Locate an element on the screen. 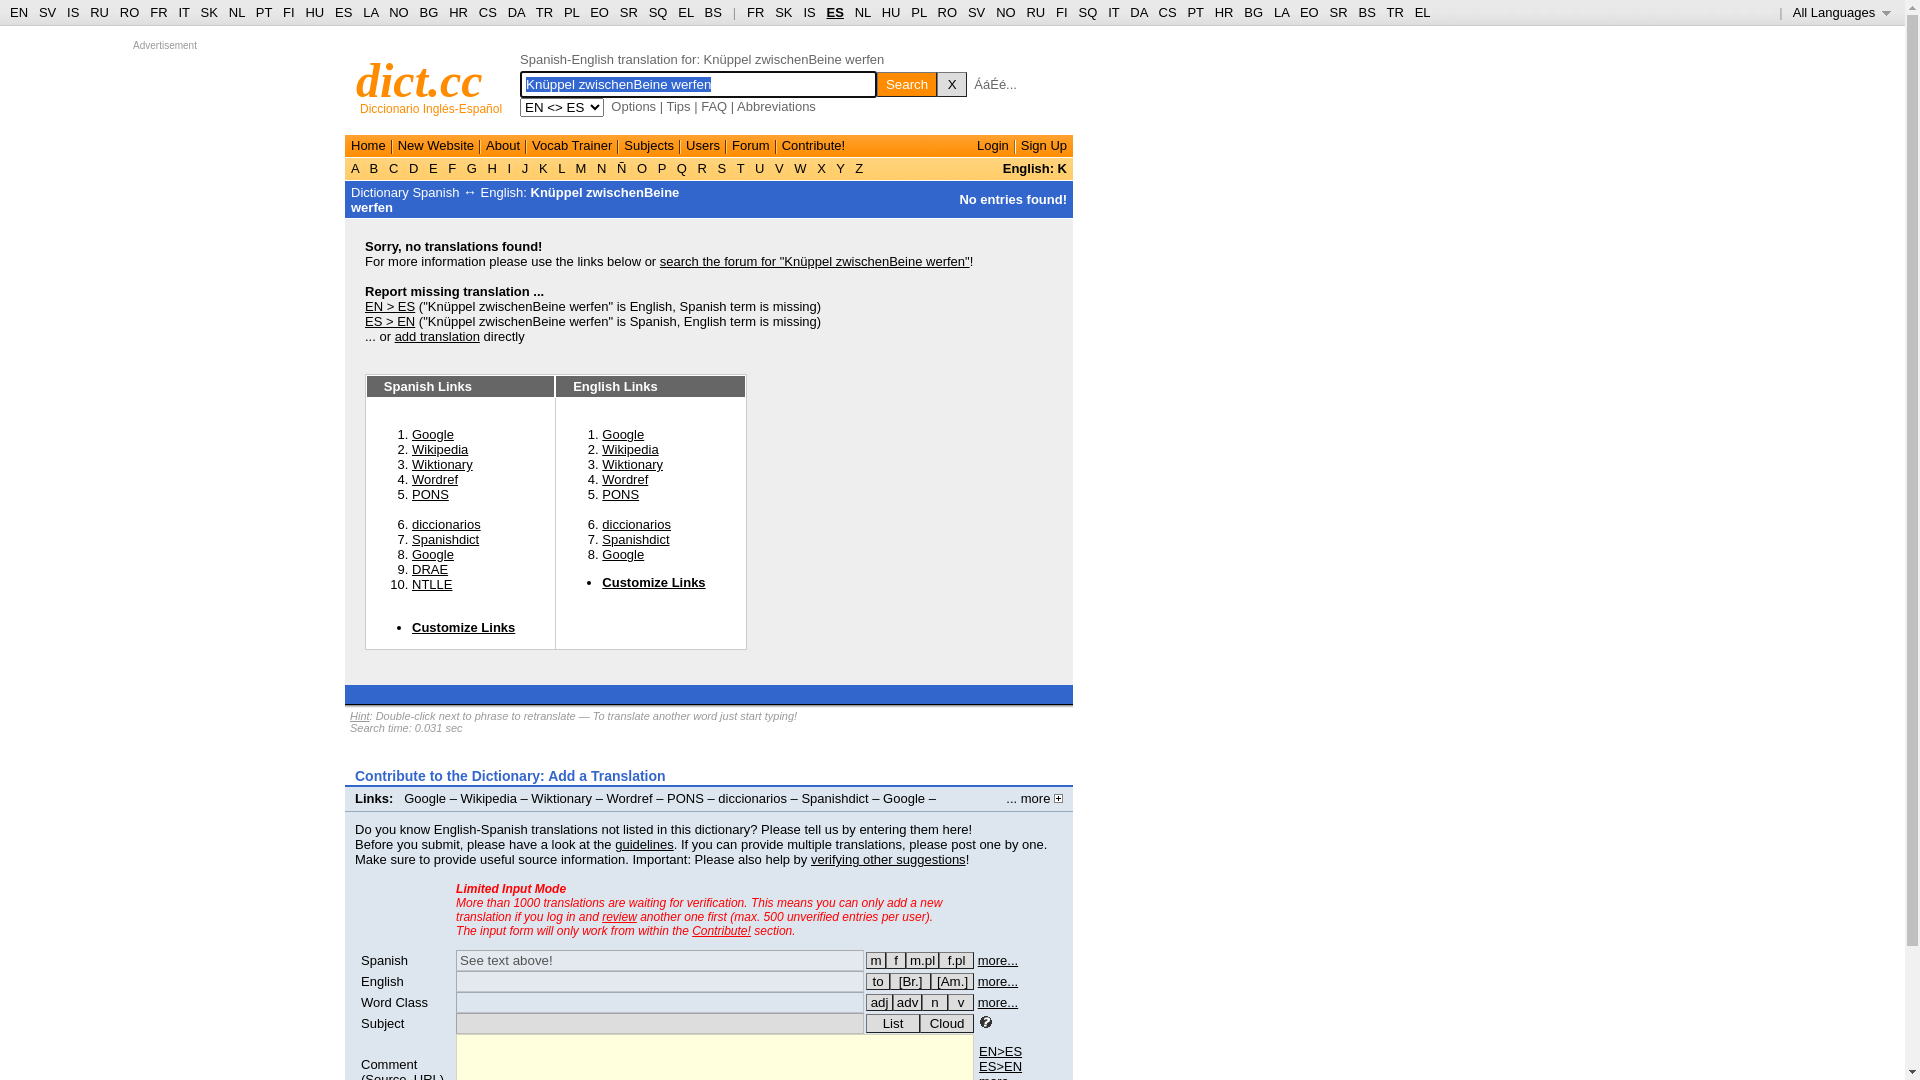 The height and width of the screenshot is (1080, 1920). TR is located at coordinates (544, 12).